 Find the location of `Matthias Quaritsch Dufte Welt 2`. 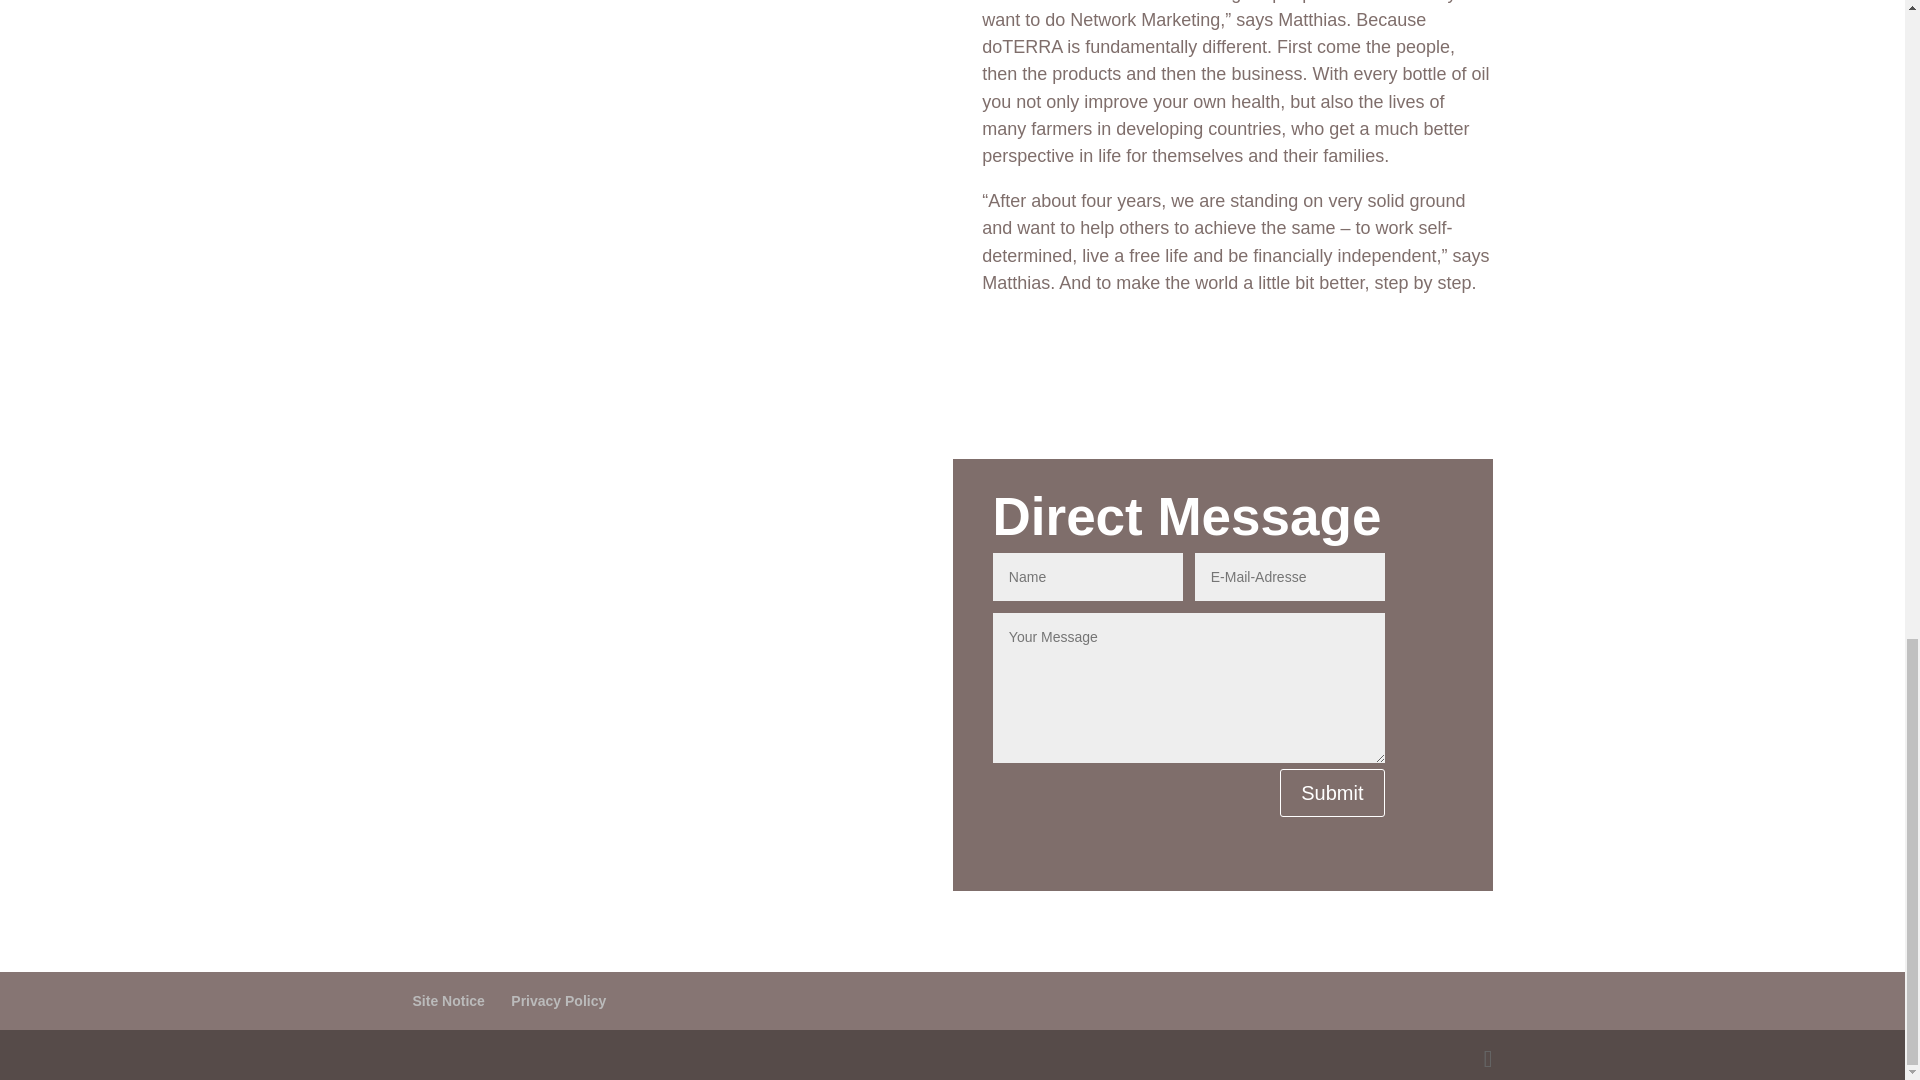

Matthias Quaritsch Dufte Welt 2 is located at coordinates (666, 90).